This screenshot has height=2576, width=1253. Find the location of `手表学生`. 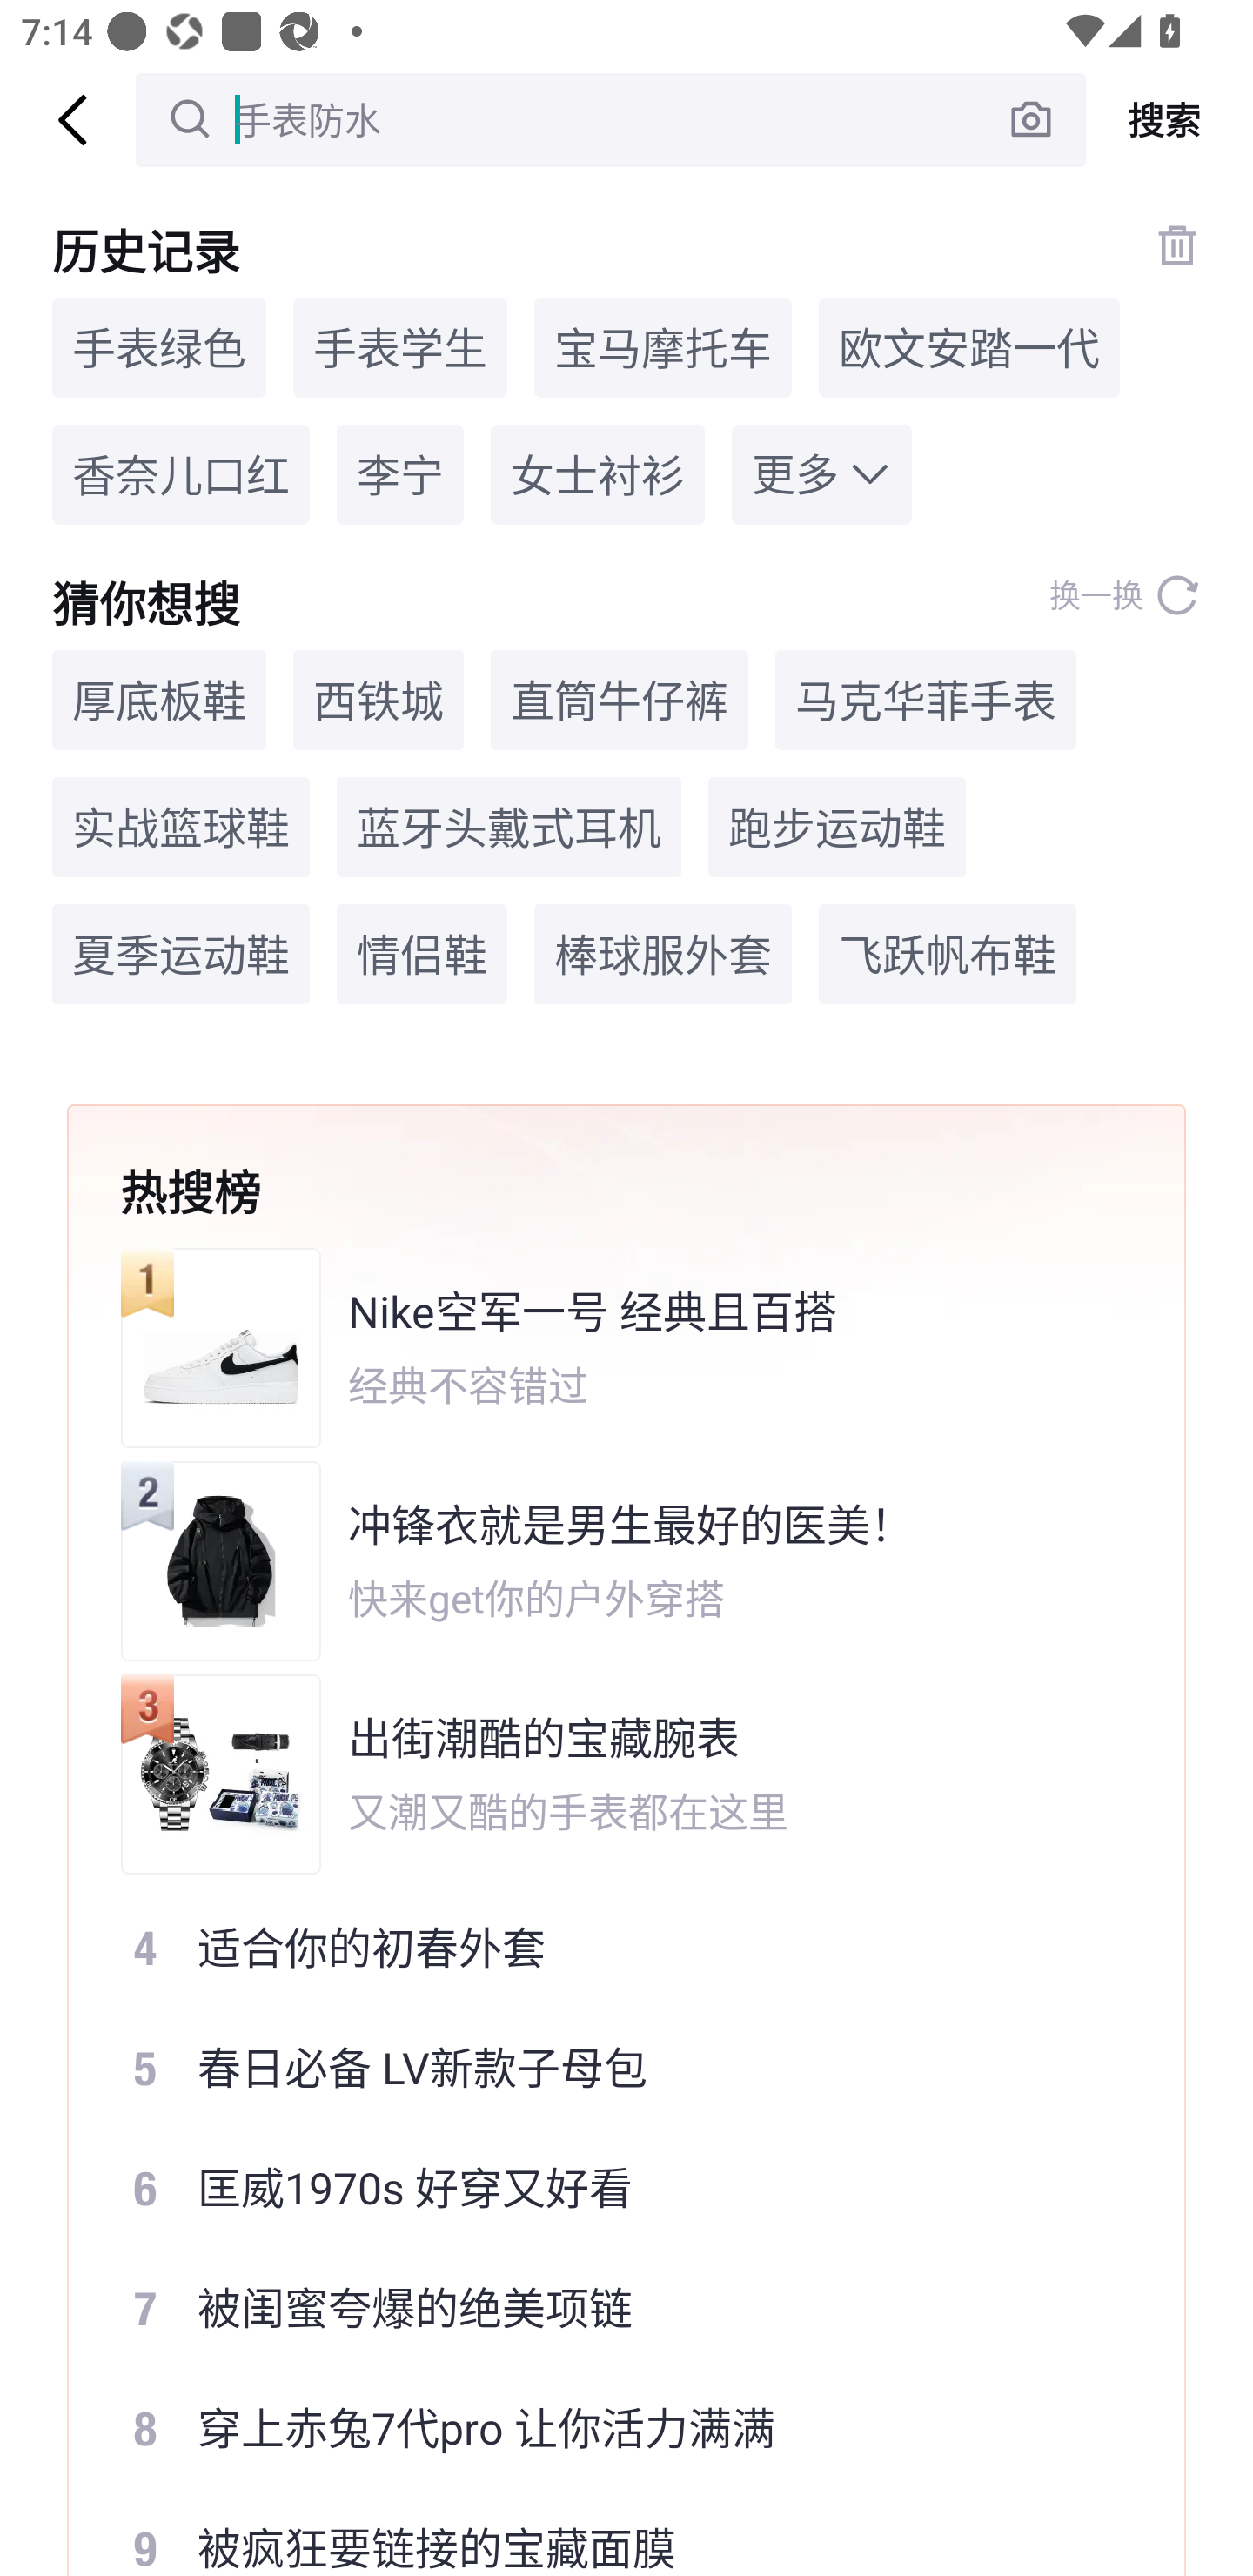

手表学生 is located at coordinates (400, 347).